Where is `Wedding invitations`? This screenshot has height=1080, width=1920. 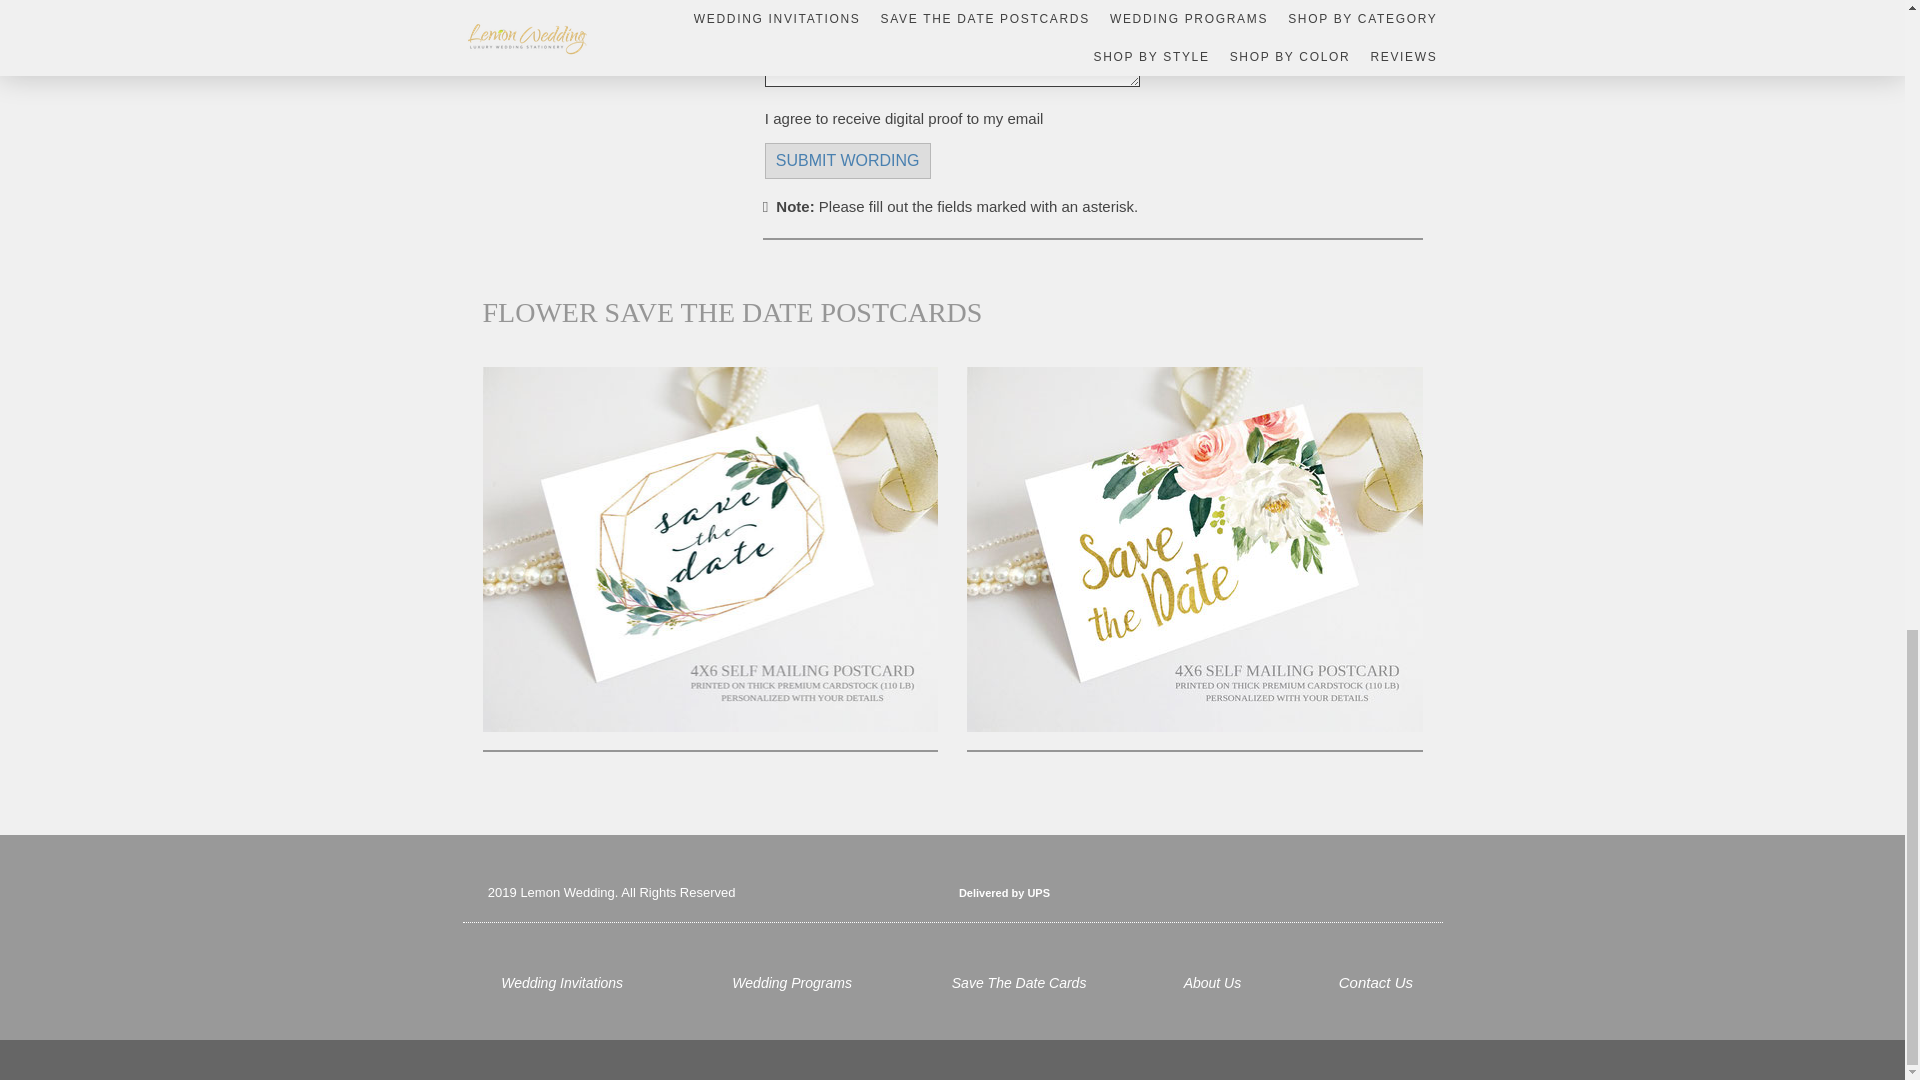 Wedding invitations is located at coordinates (562, 982).